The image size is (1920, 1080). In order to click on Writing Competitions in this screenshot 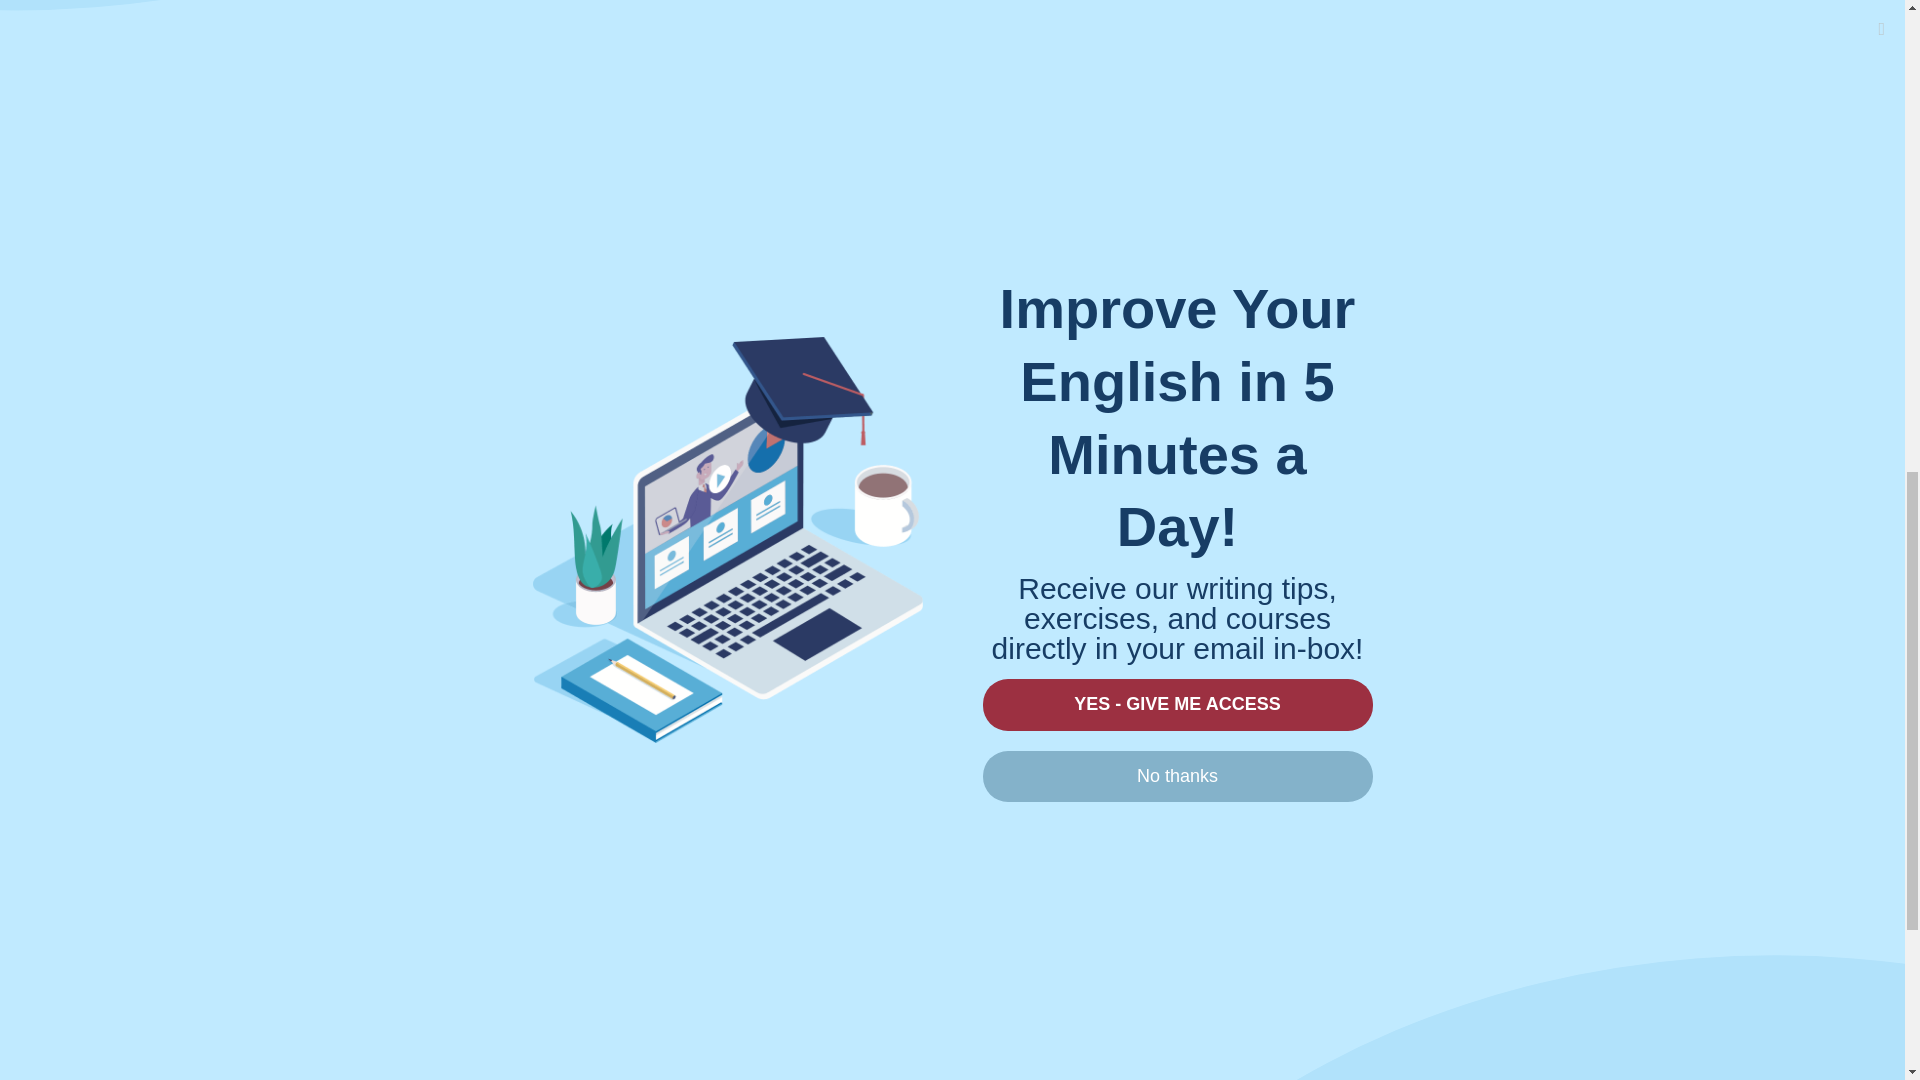, I will do `click(1348, 511)`.